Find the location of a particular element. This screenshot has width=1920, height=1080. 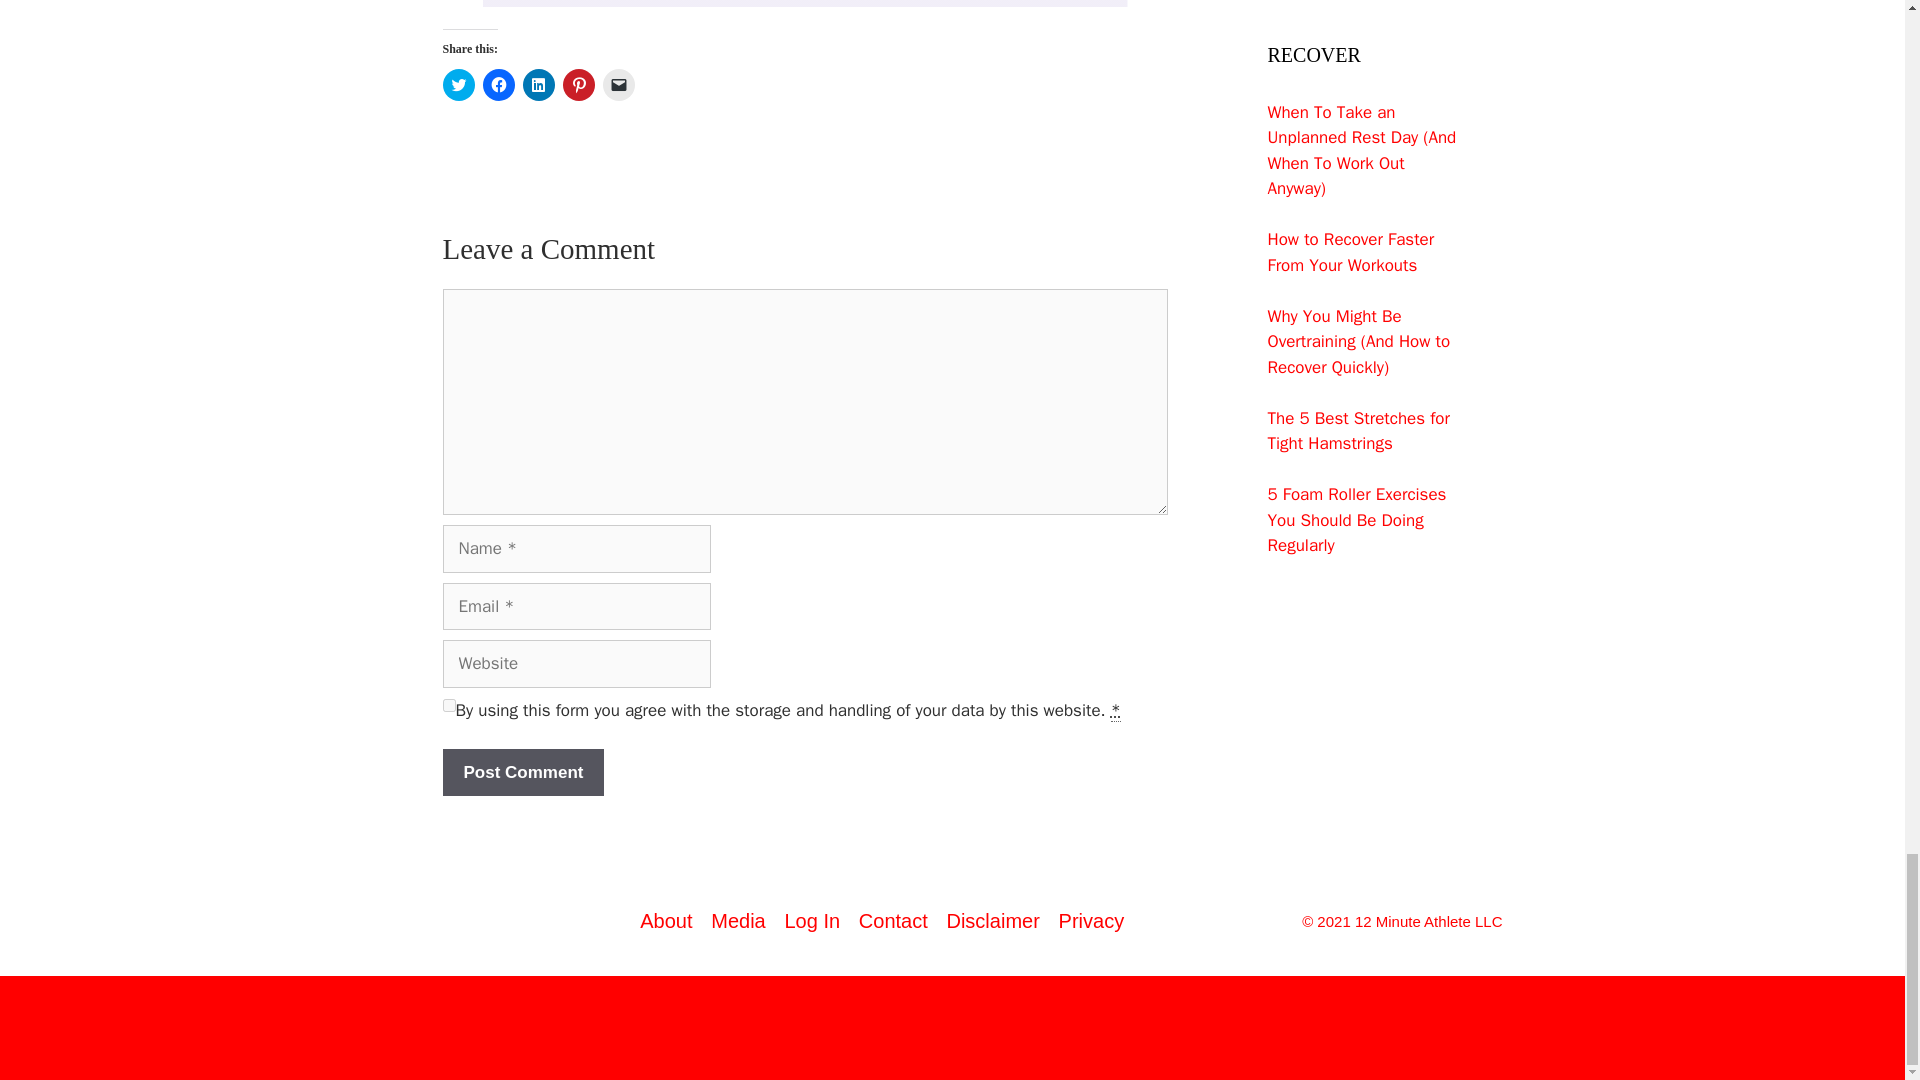

Click to share on LinkedIn is located at coordinates (538, 85).